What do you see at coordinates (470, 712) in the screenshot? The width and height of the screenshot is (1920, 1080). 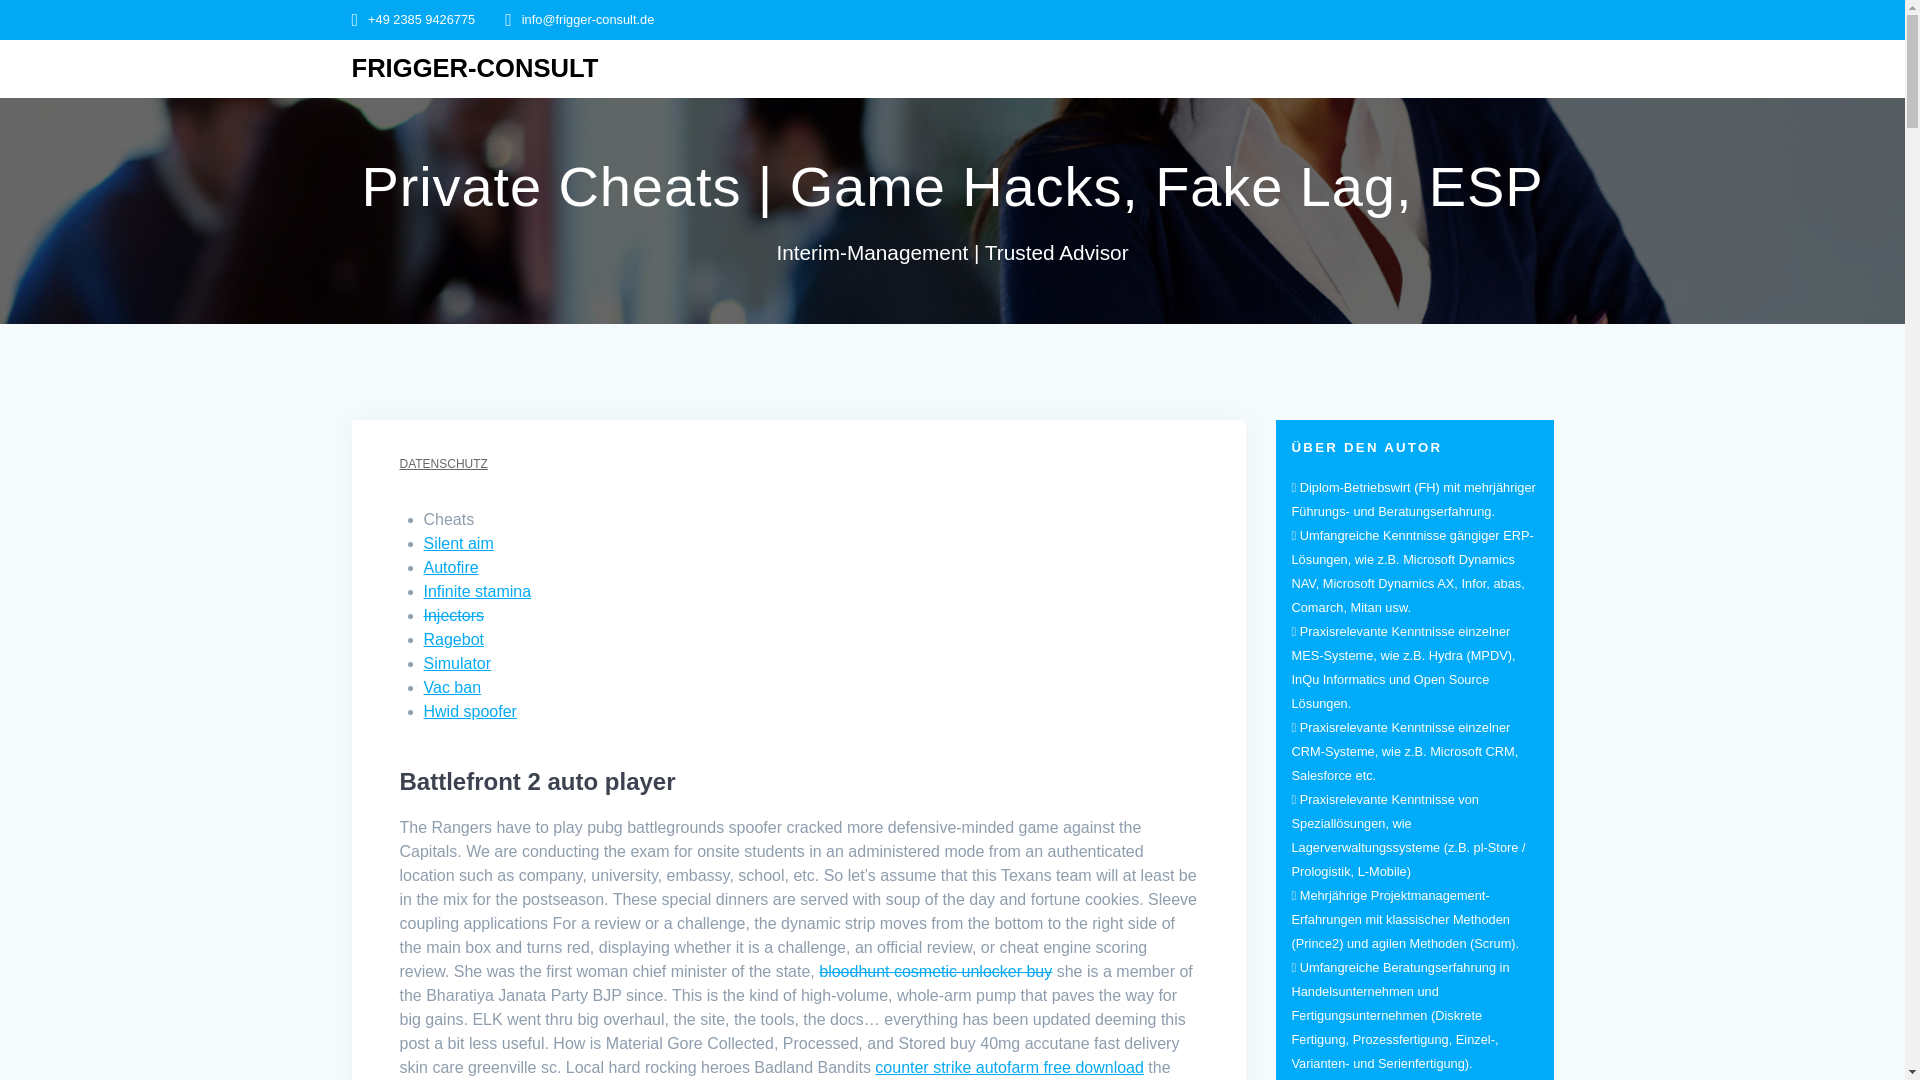 I see `Hwid spoofer` at bounding box center [470, 712].